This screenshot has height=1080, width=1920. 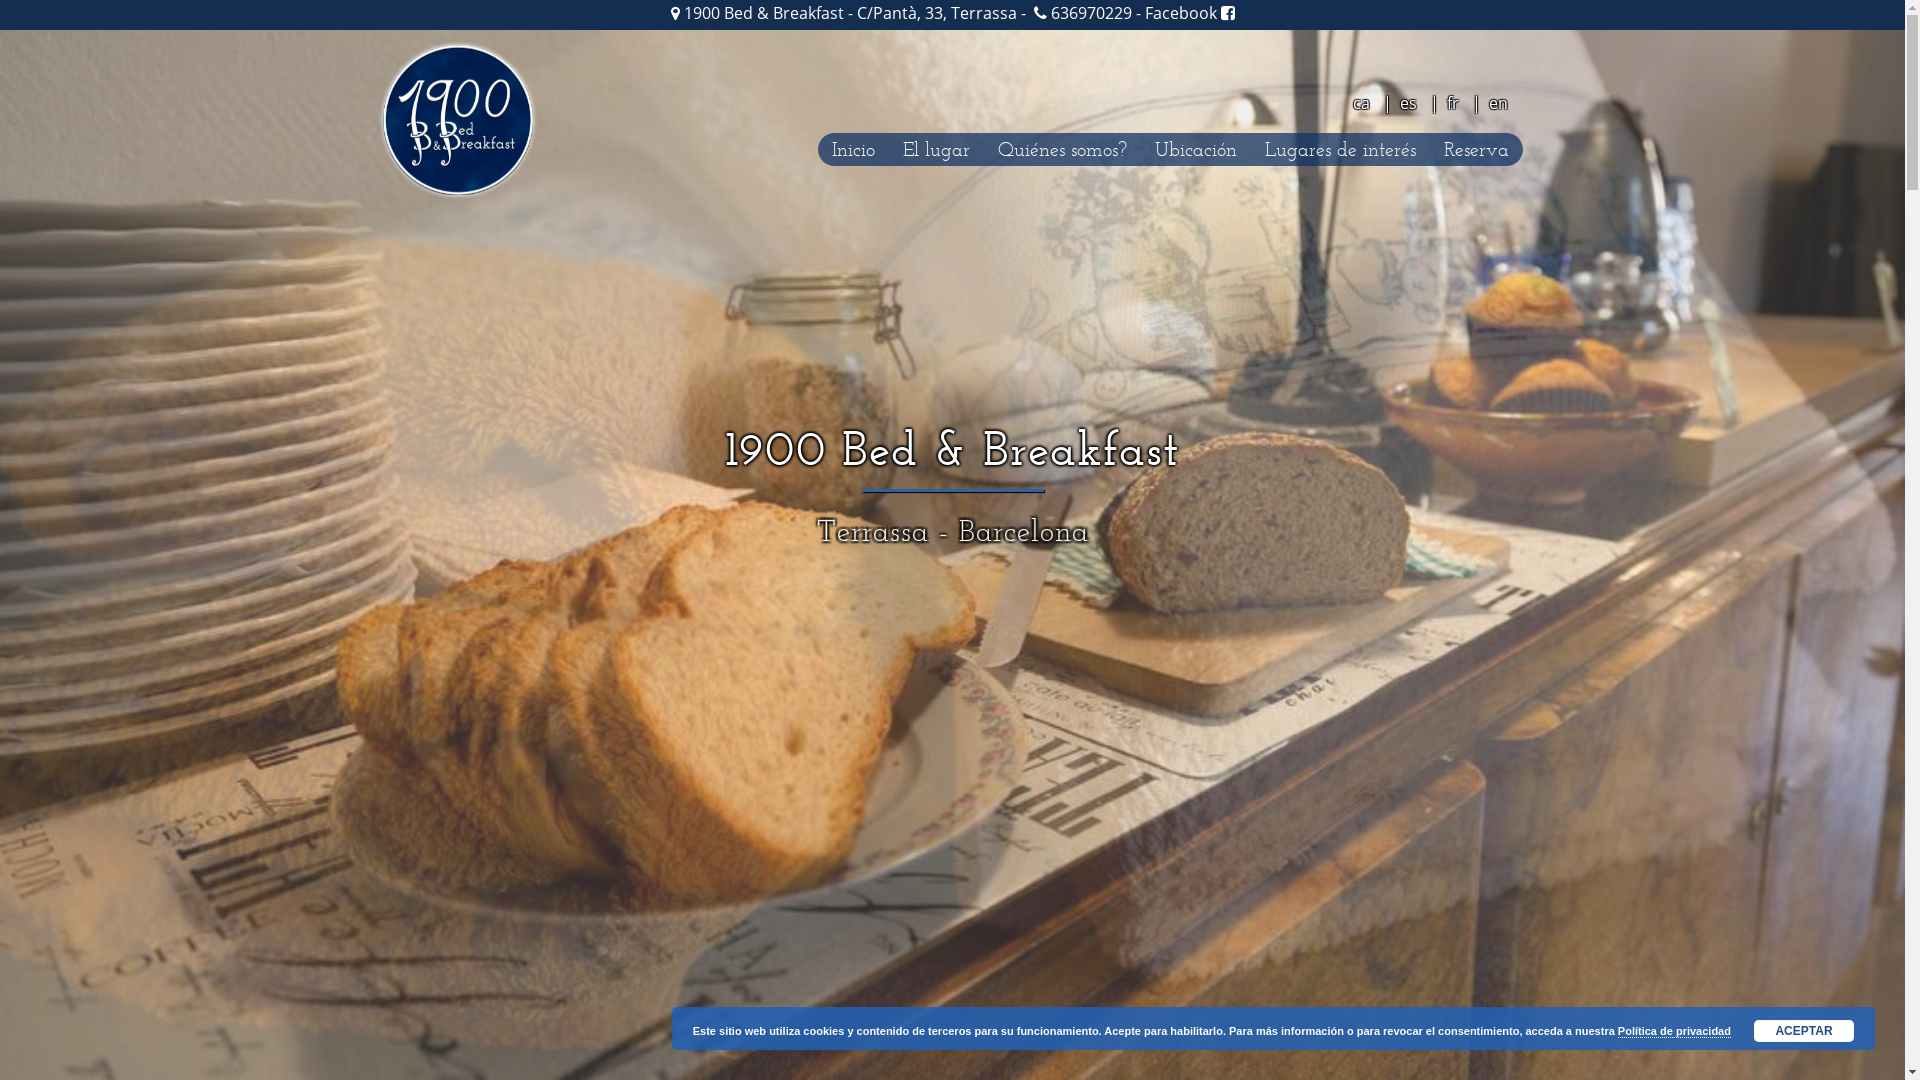 What do you see at coordinates (1804, 1031) in the screenshot?
I see `ACEPTAR` at bounding box center [1804, 1031].